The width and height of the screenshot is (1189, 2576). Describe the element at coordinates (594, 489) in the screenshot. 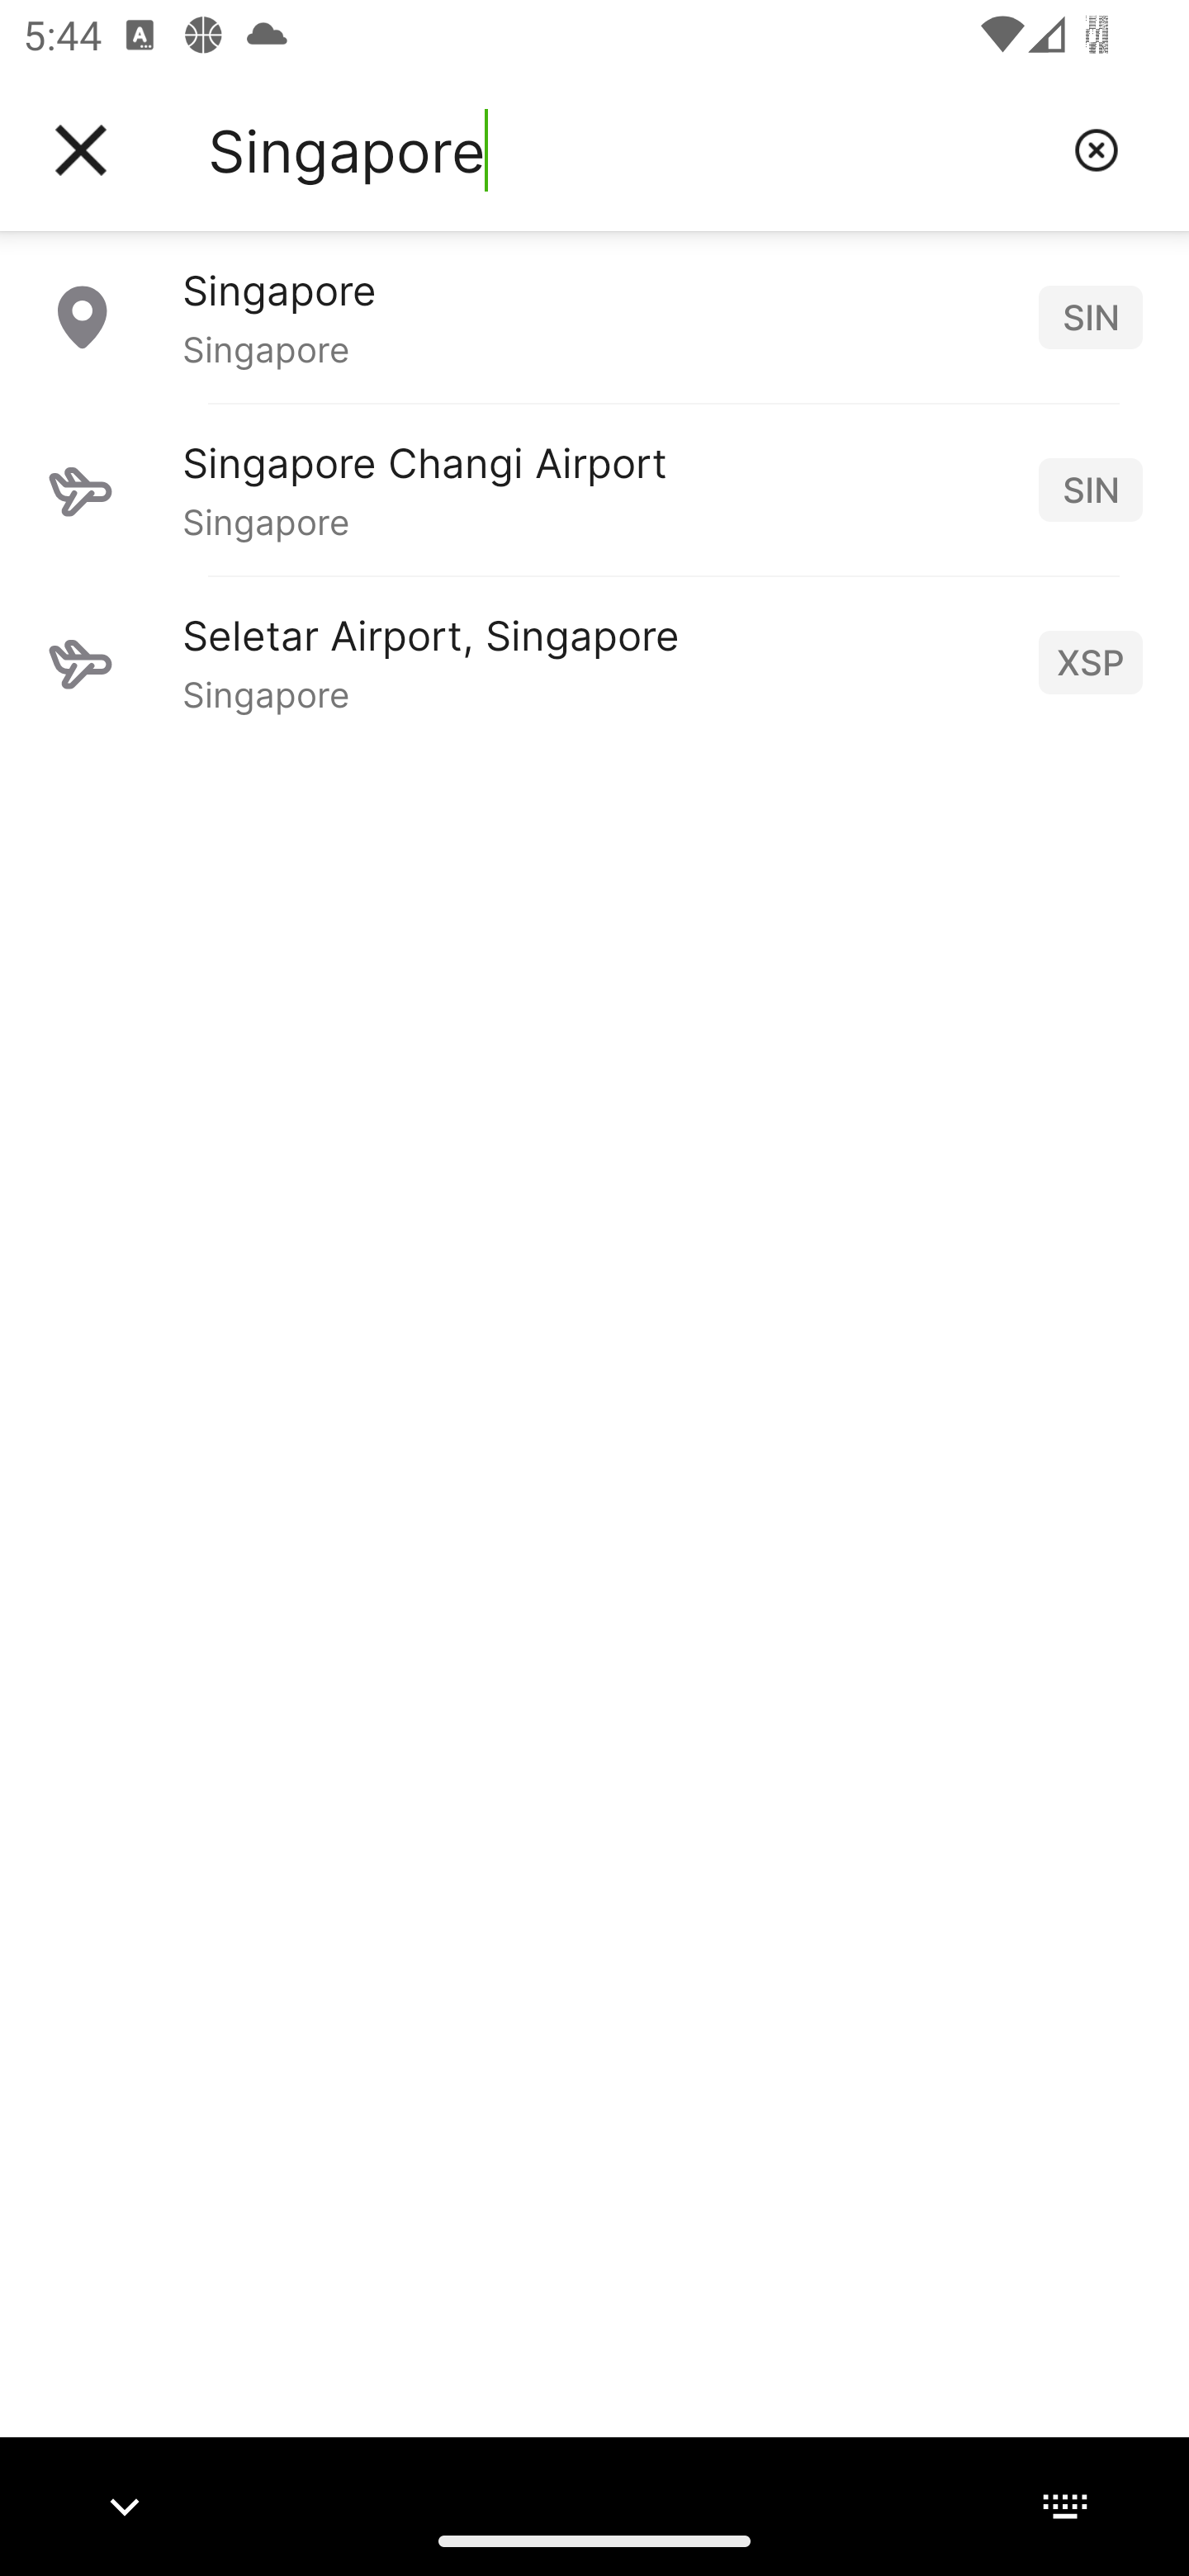

I see `Singapore Changi Airport Singapore SIN` at that location.